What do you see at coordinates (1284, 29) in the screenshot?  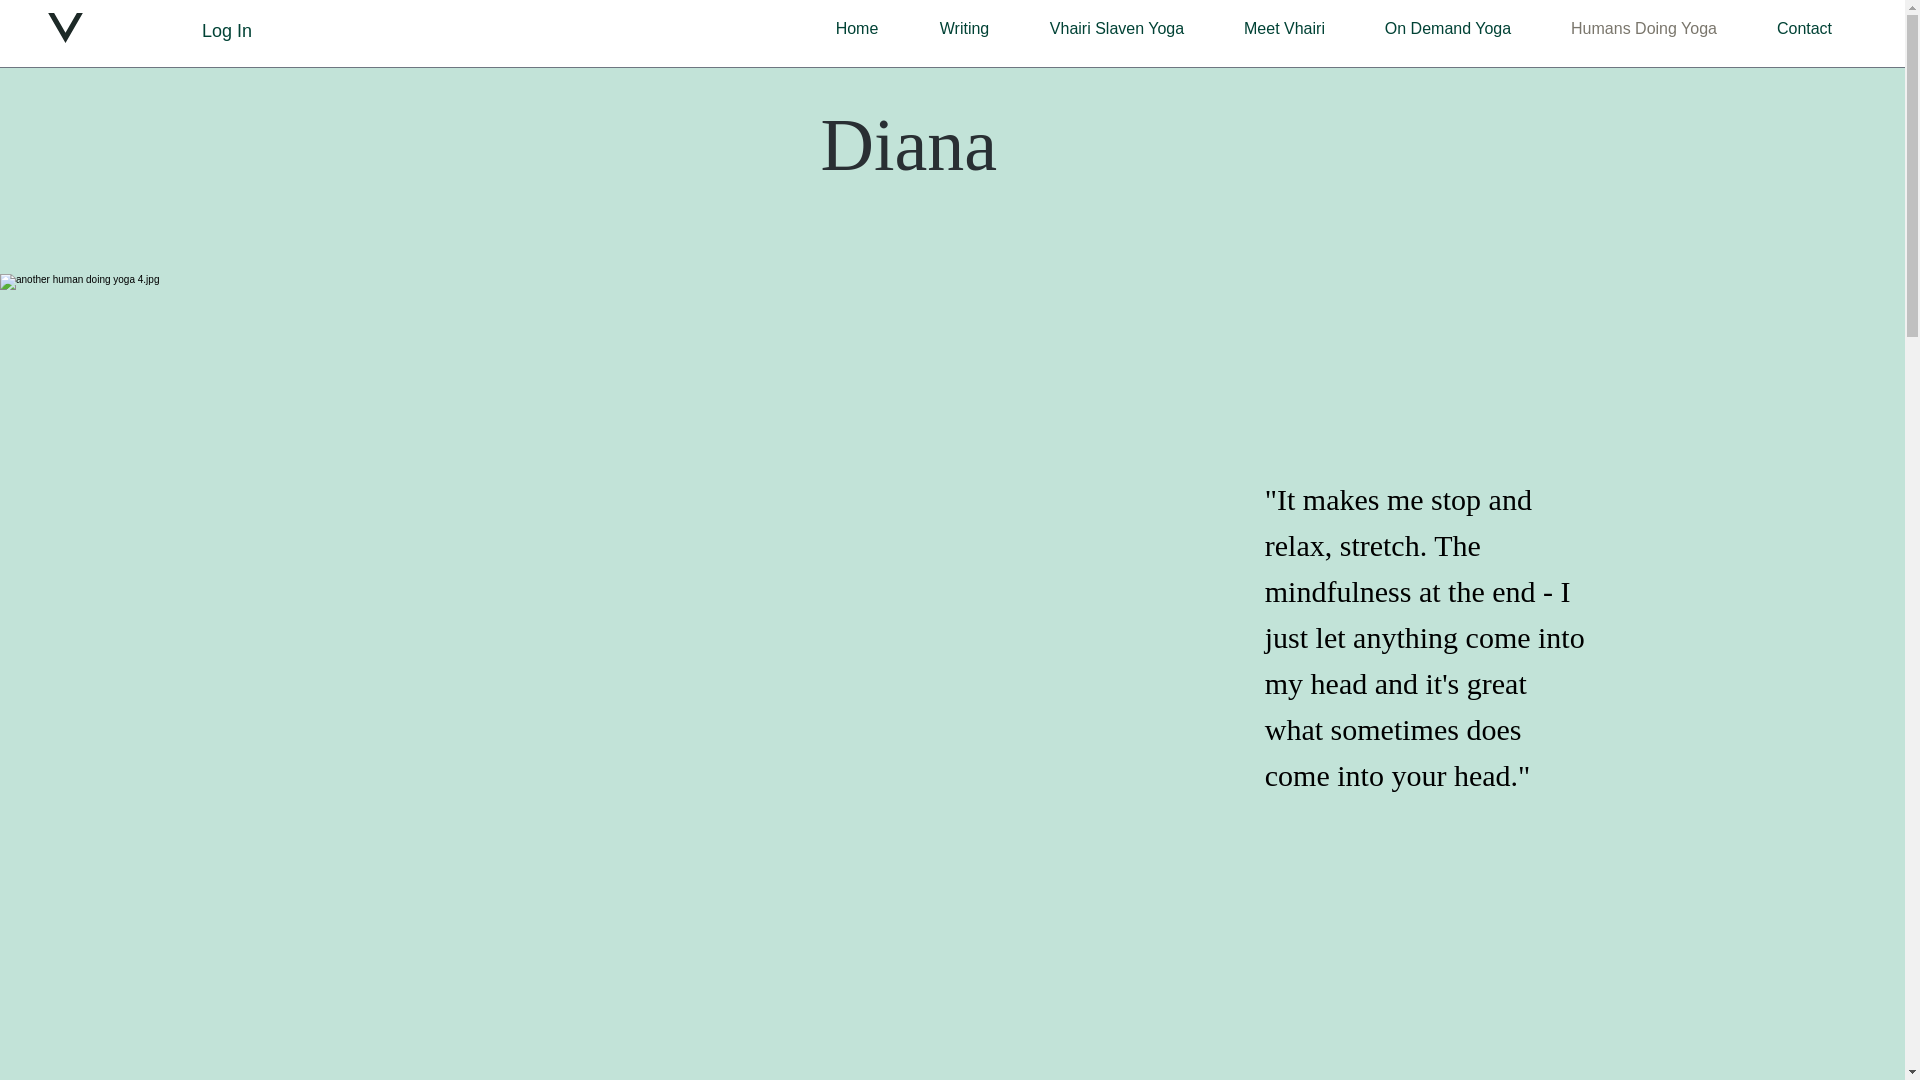 I see `Meet Vhairi` at bounding box center [1284, 29].